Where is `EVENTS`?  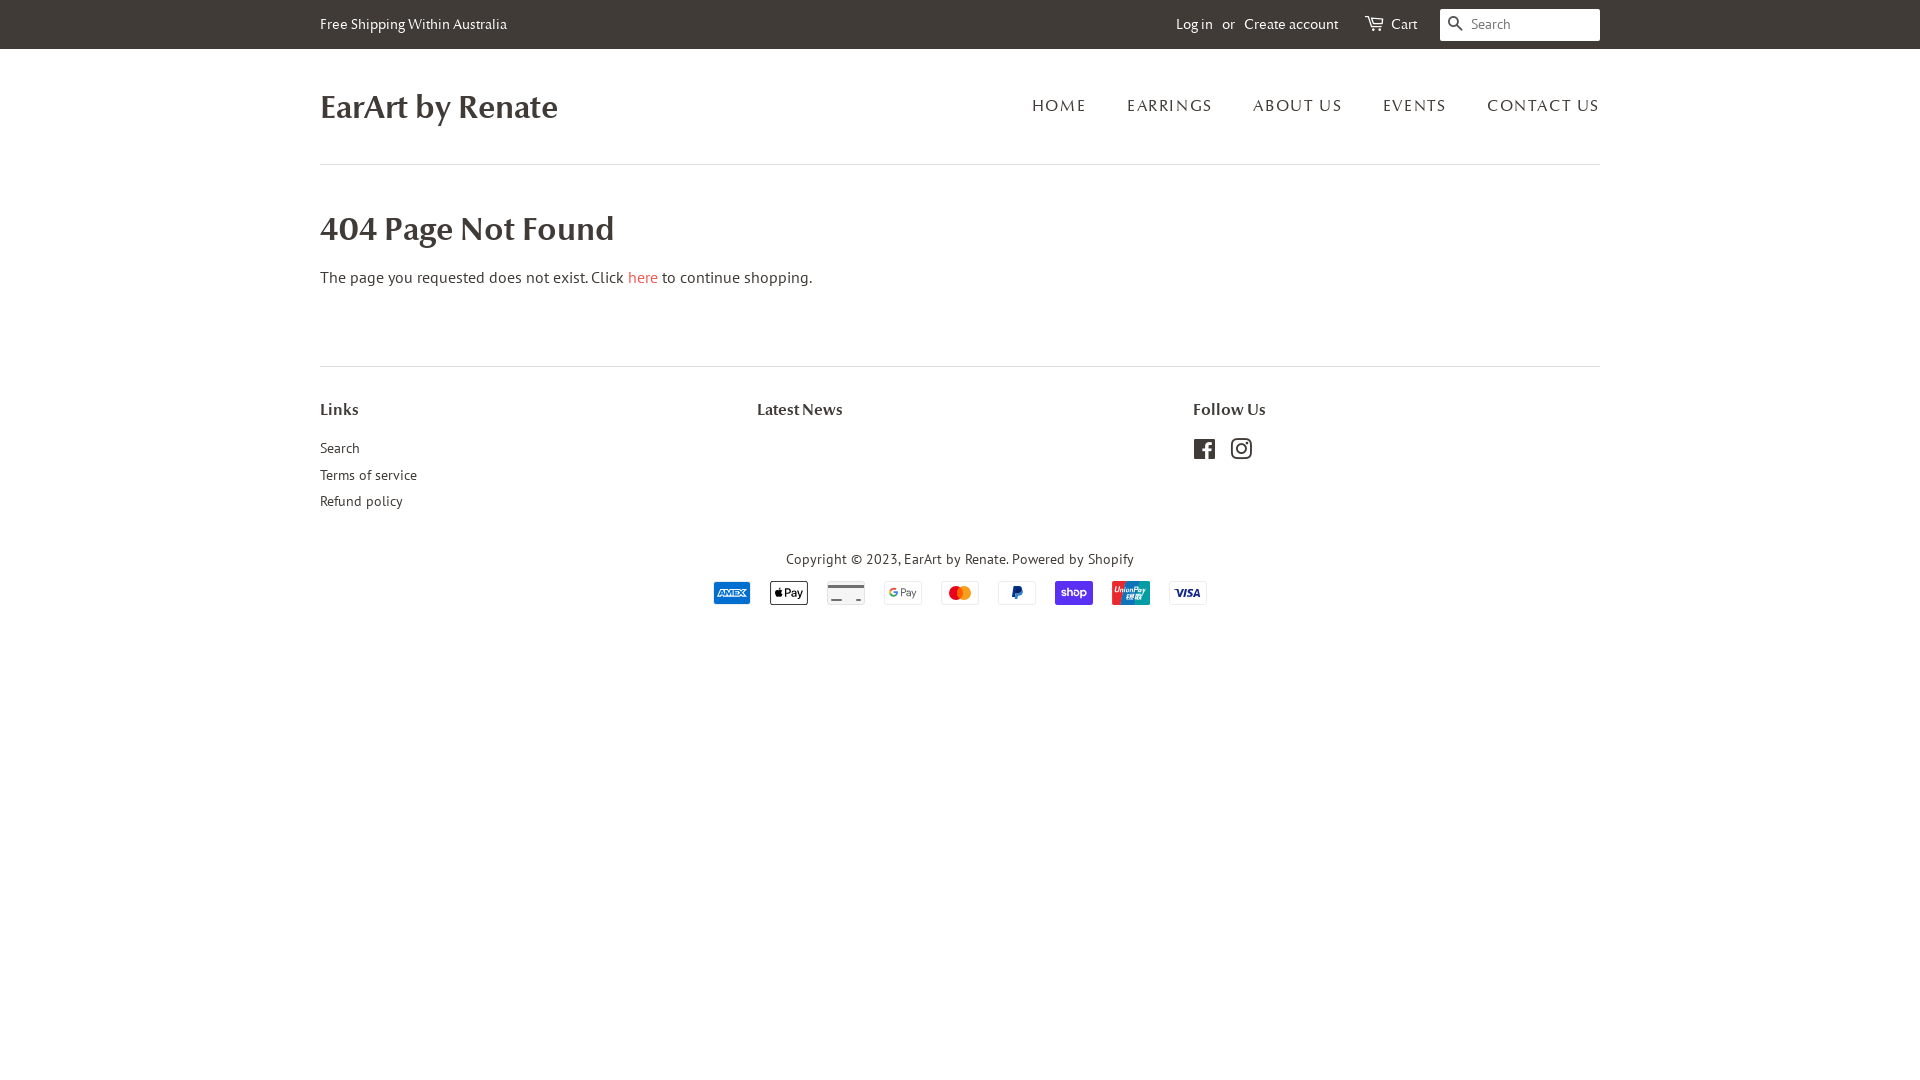
EVENTS is located at coordinates (1418, 106).